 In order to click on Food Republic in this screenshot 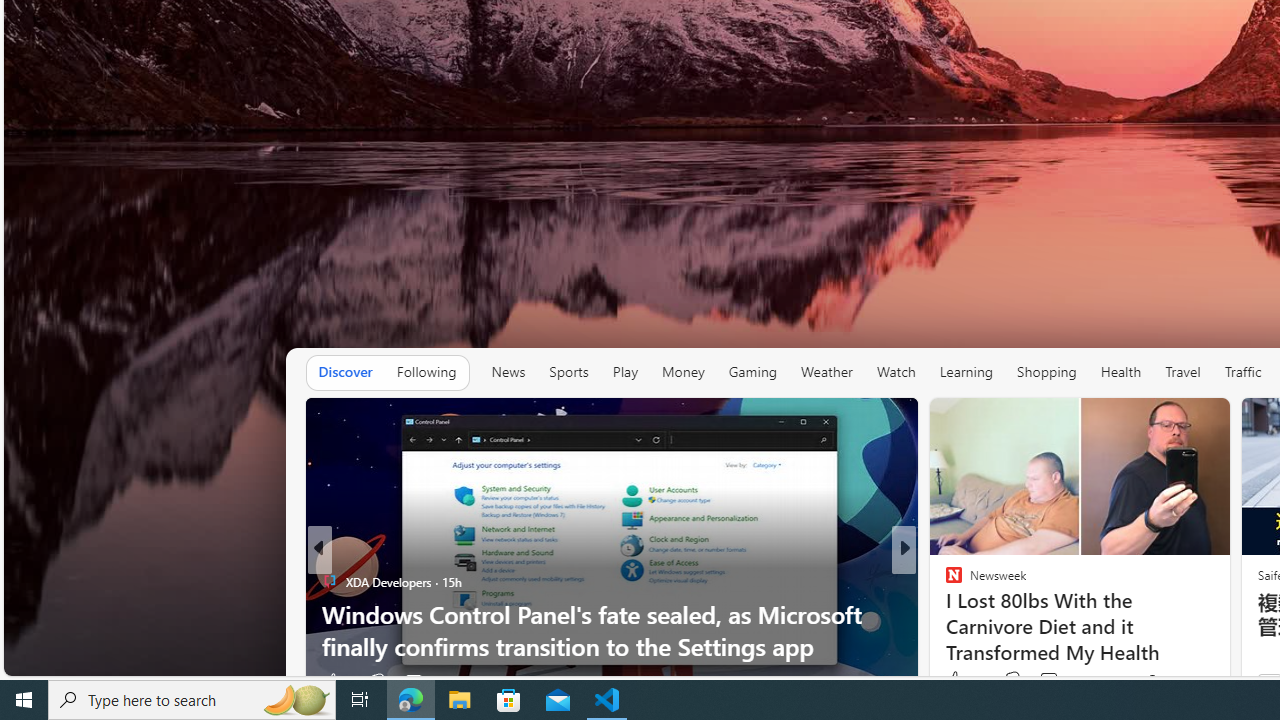, I will do `click(944, 614)`.